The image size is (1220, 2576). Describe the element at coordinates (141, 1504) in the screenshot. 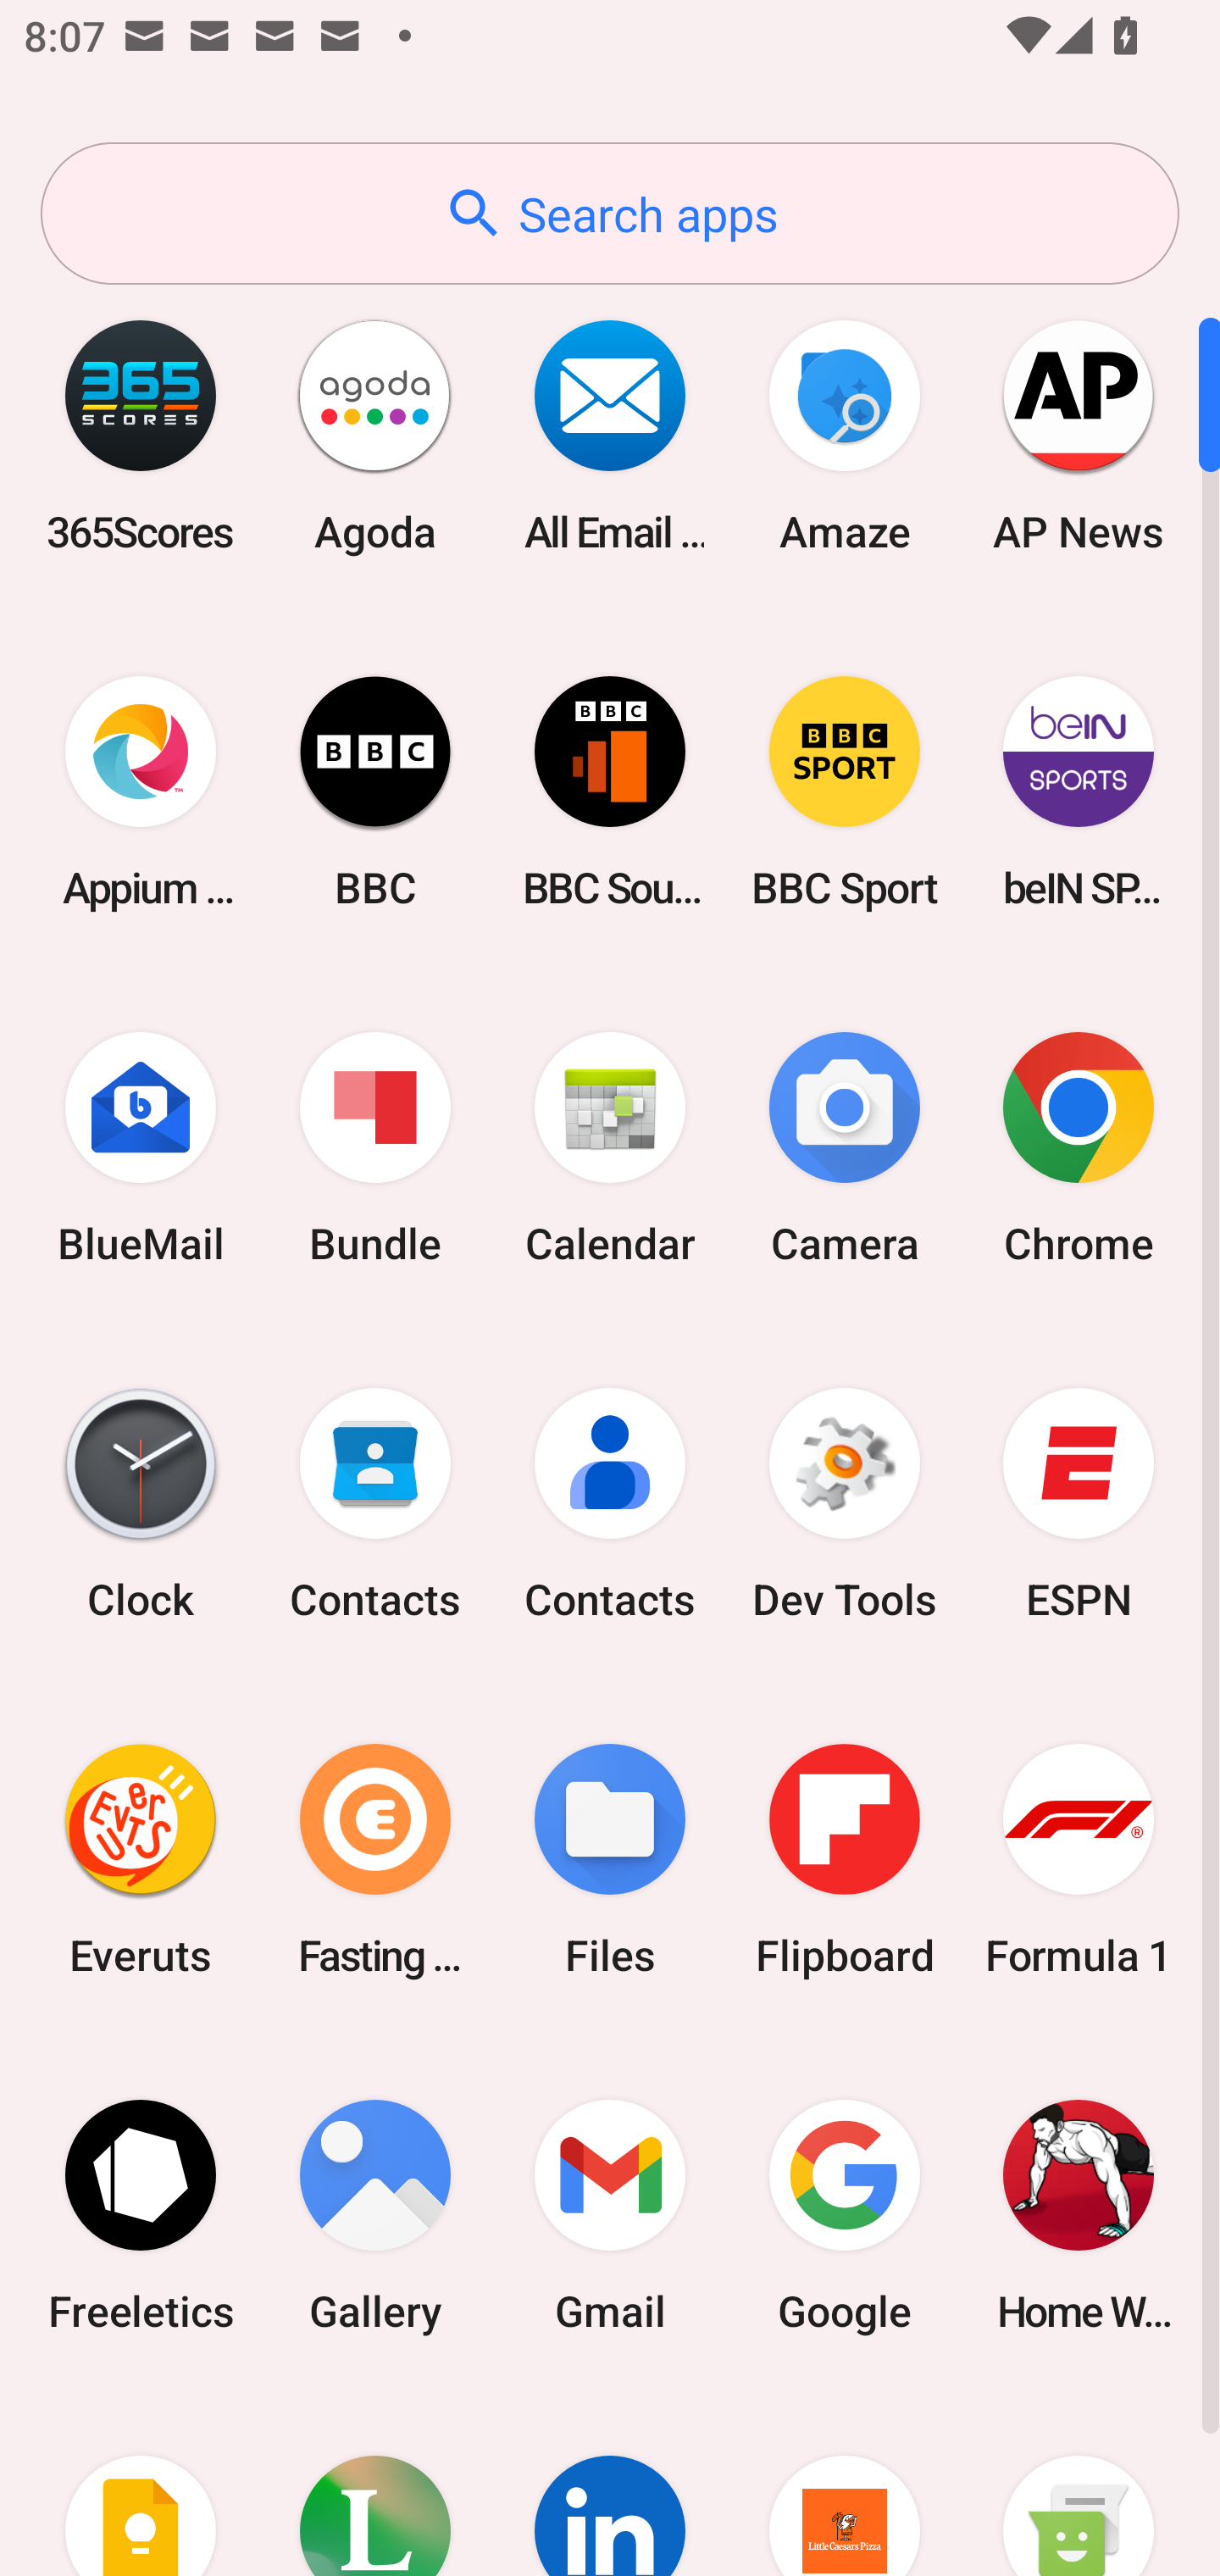

I see `Clock` at that location.